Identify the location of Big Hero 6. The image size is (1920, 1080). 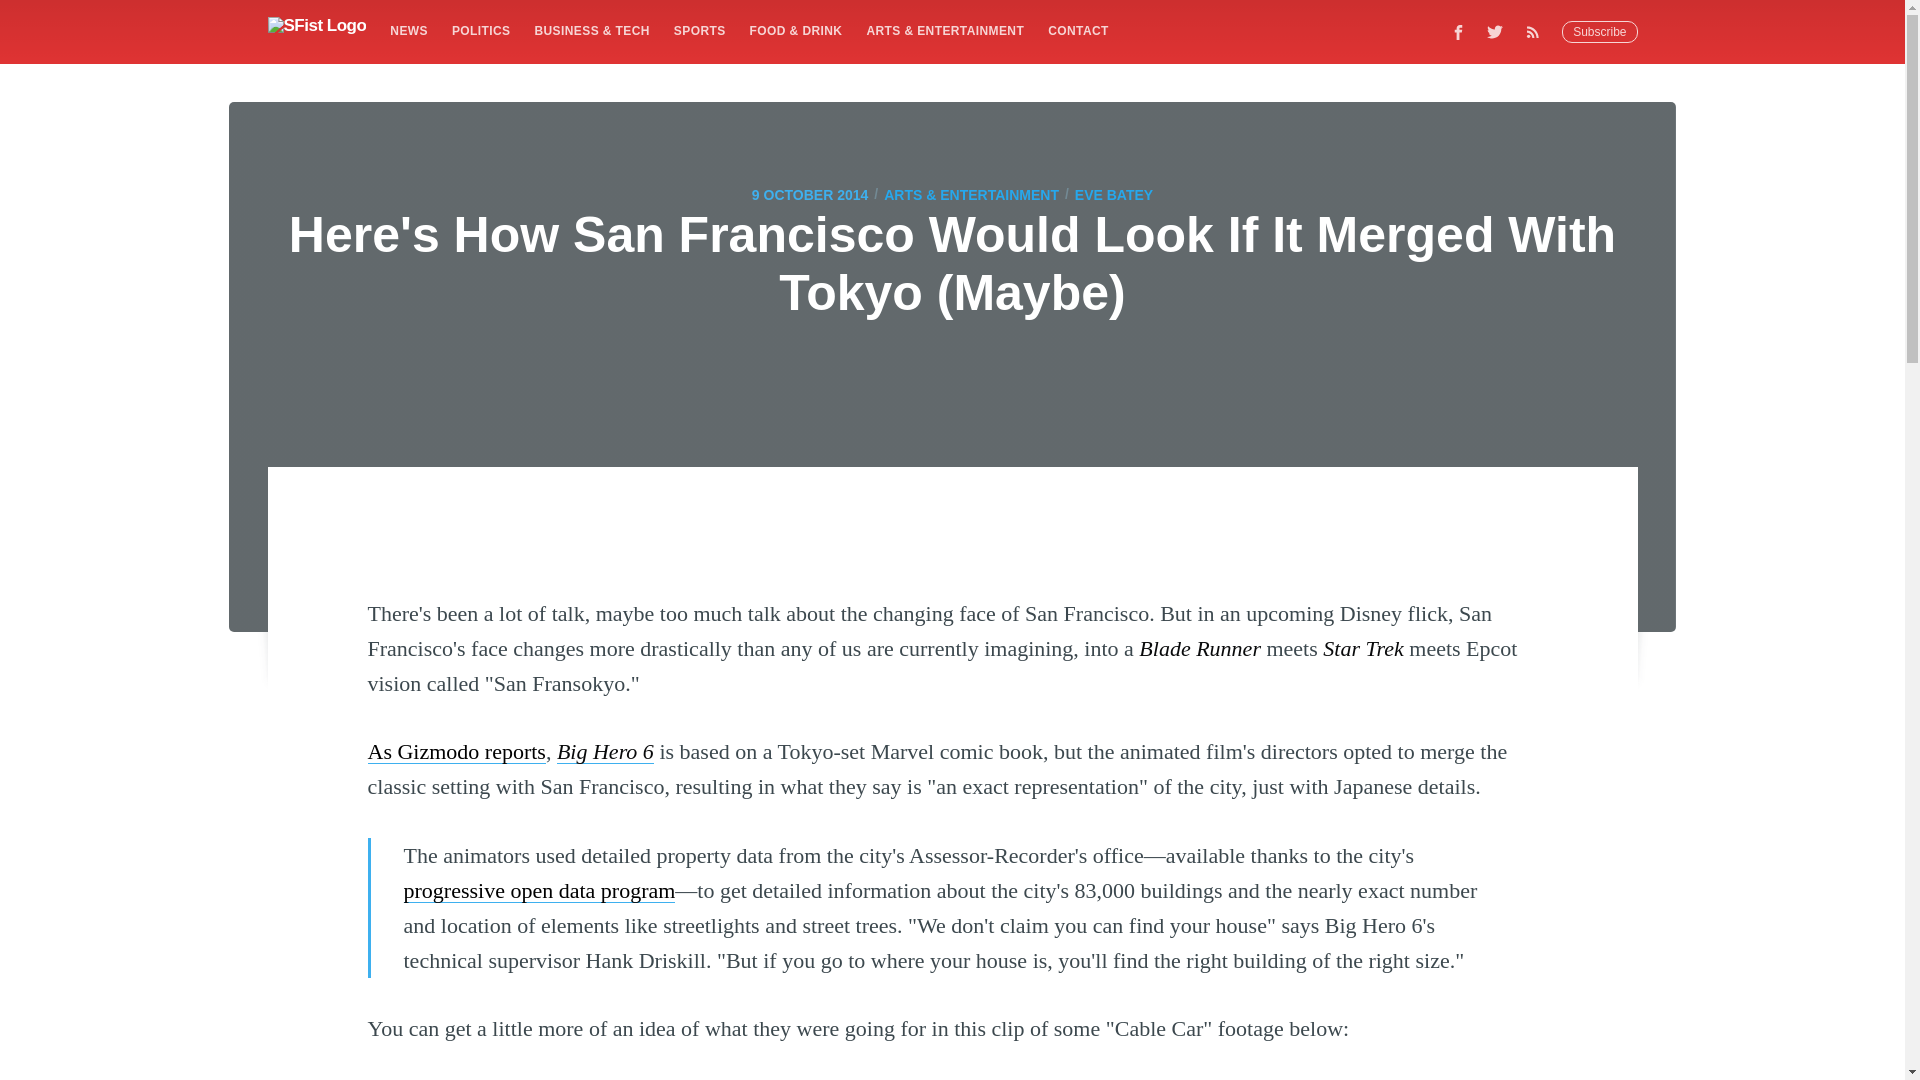
(605, 750).